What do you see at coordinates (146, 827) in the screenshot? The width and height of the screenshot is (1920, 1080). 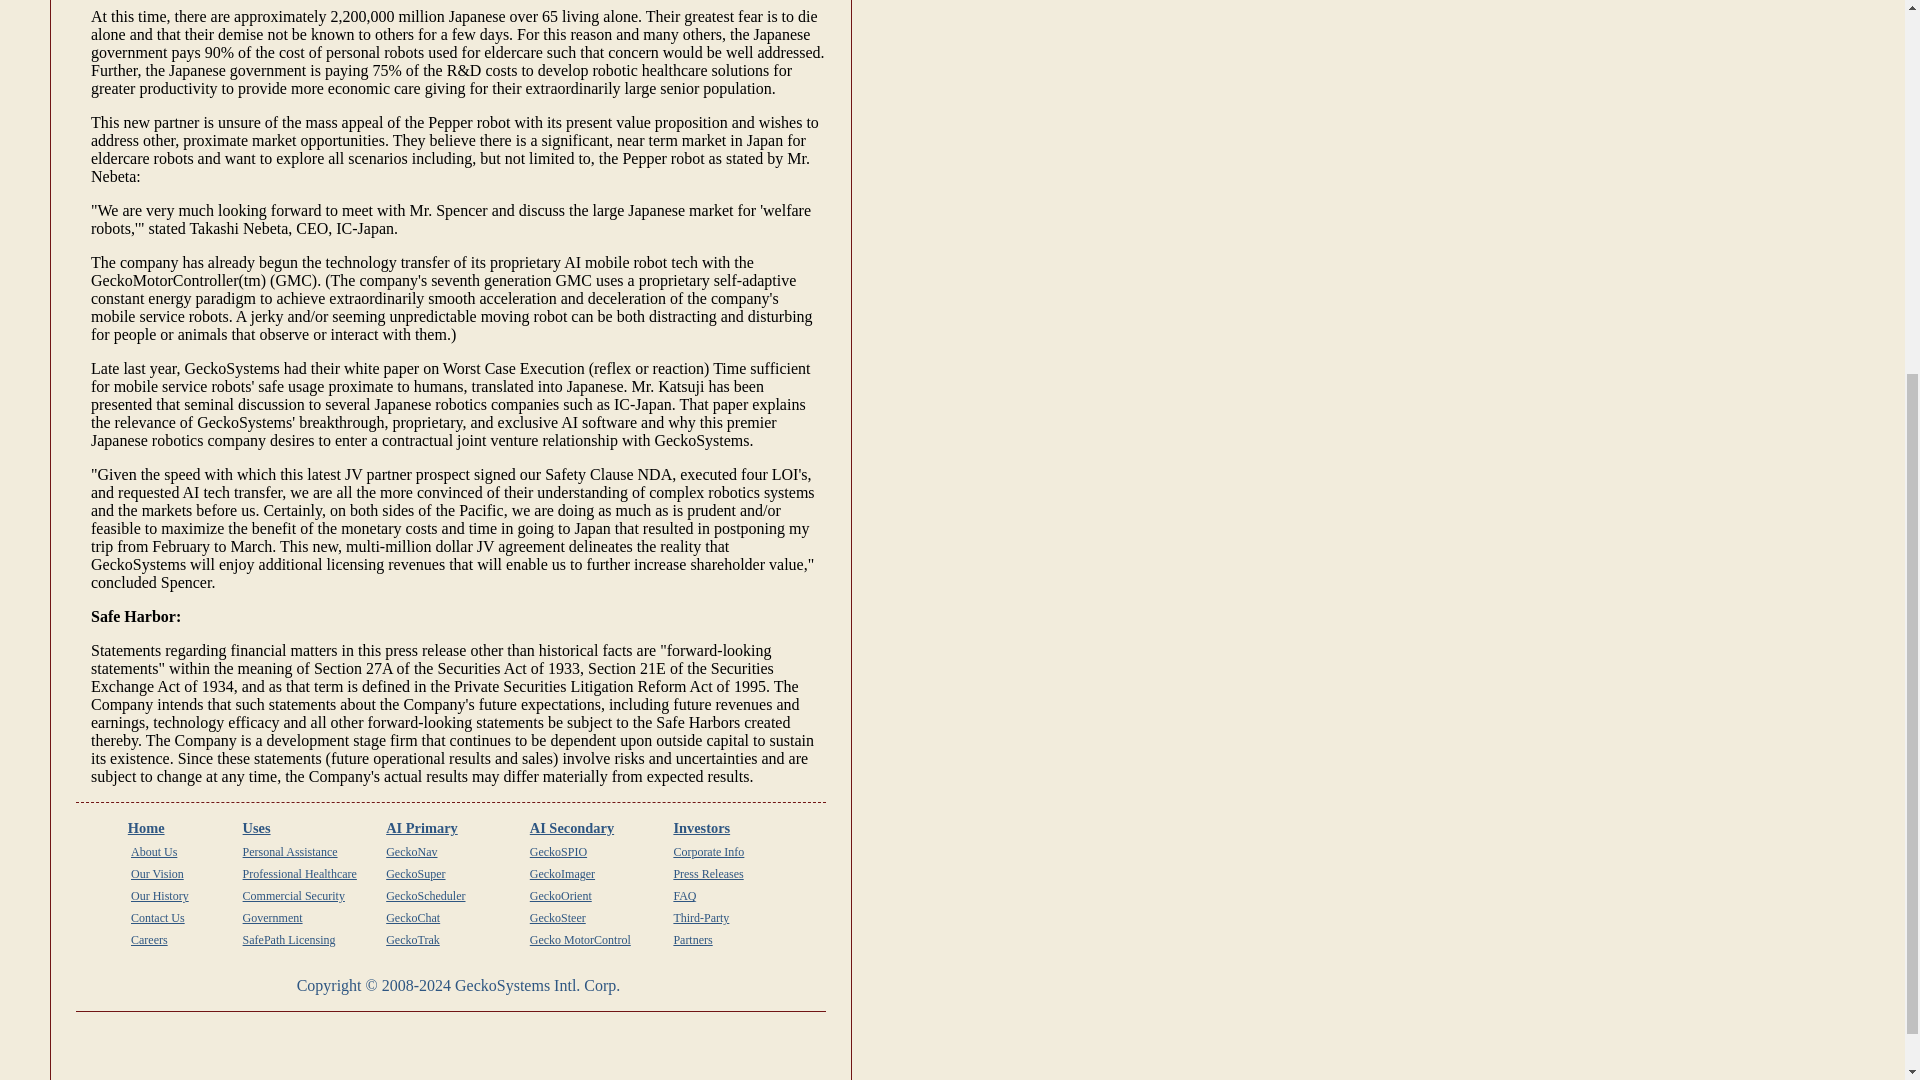 I see `Home` at bounding box center [146, 827].